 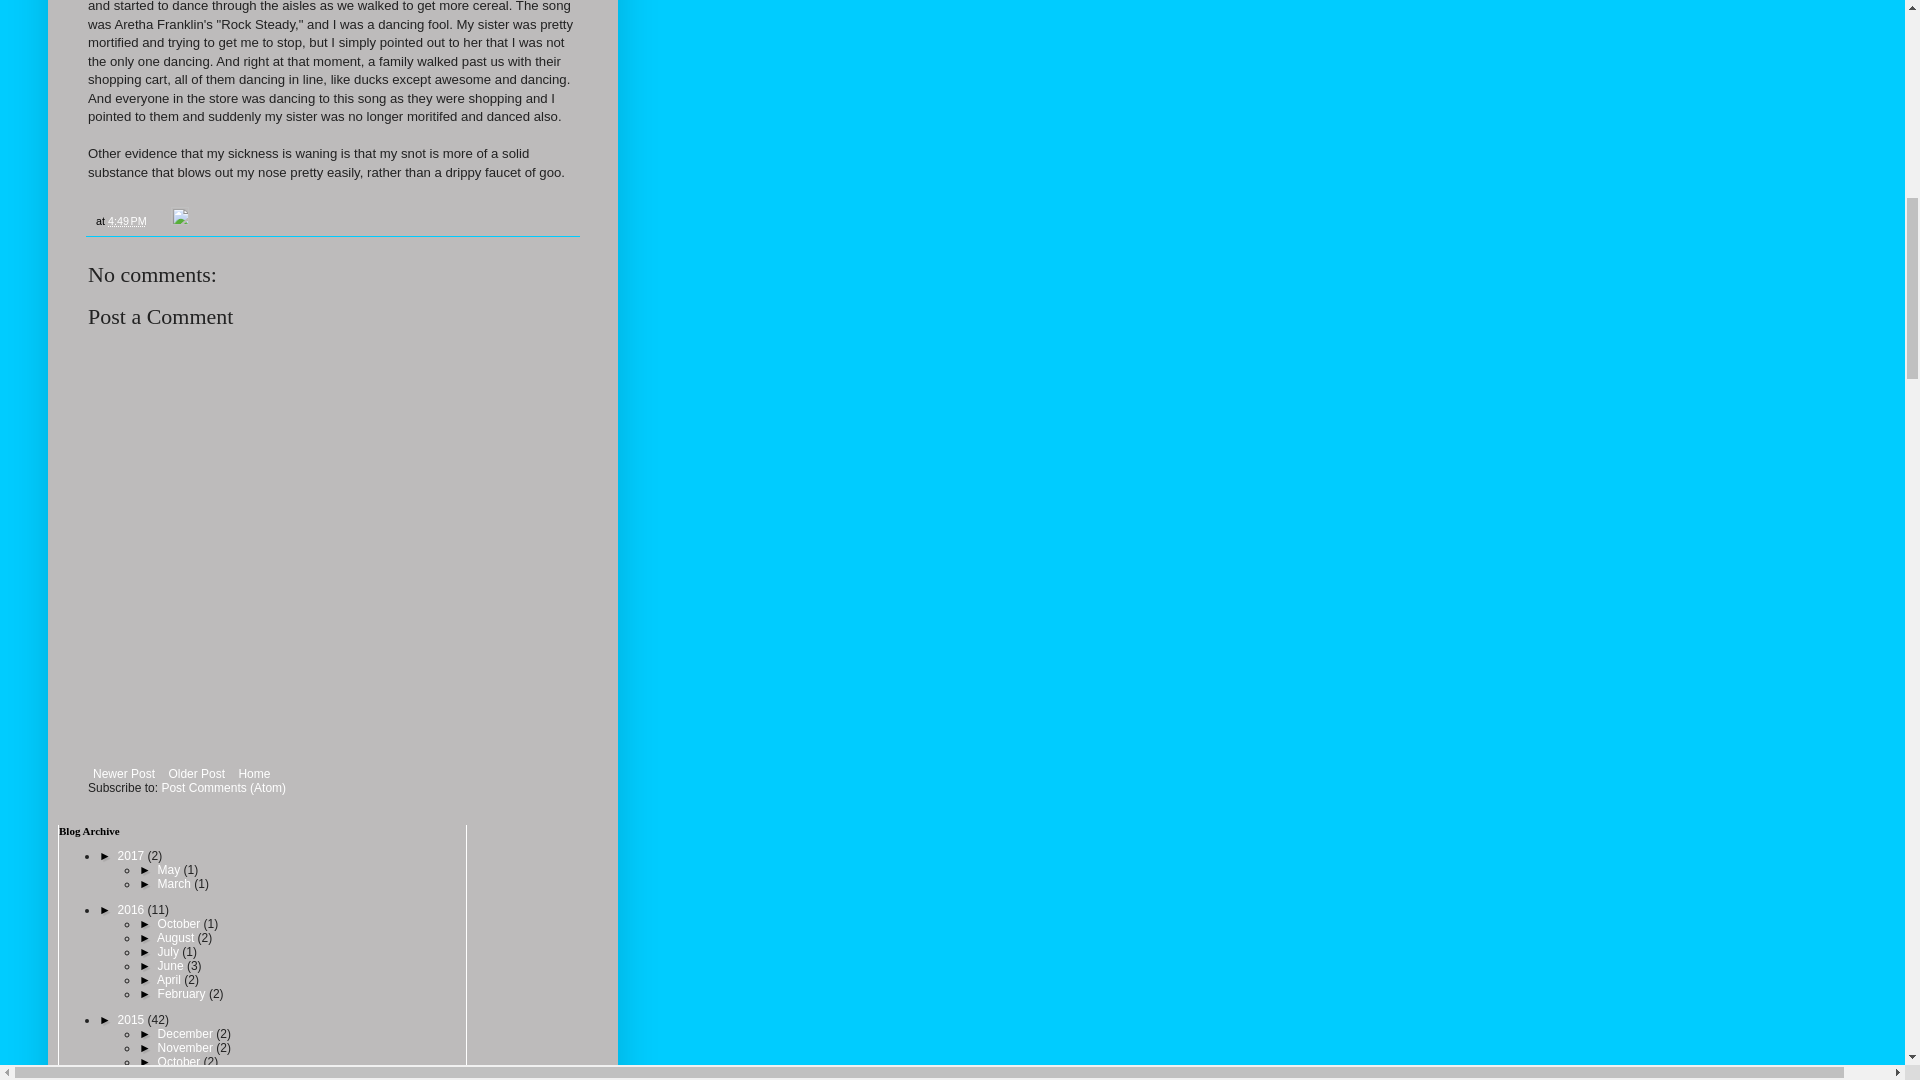 I want to click on Home, so click(x=253, y=774).